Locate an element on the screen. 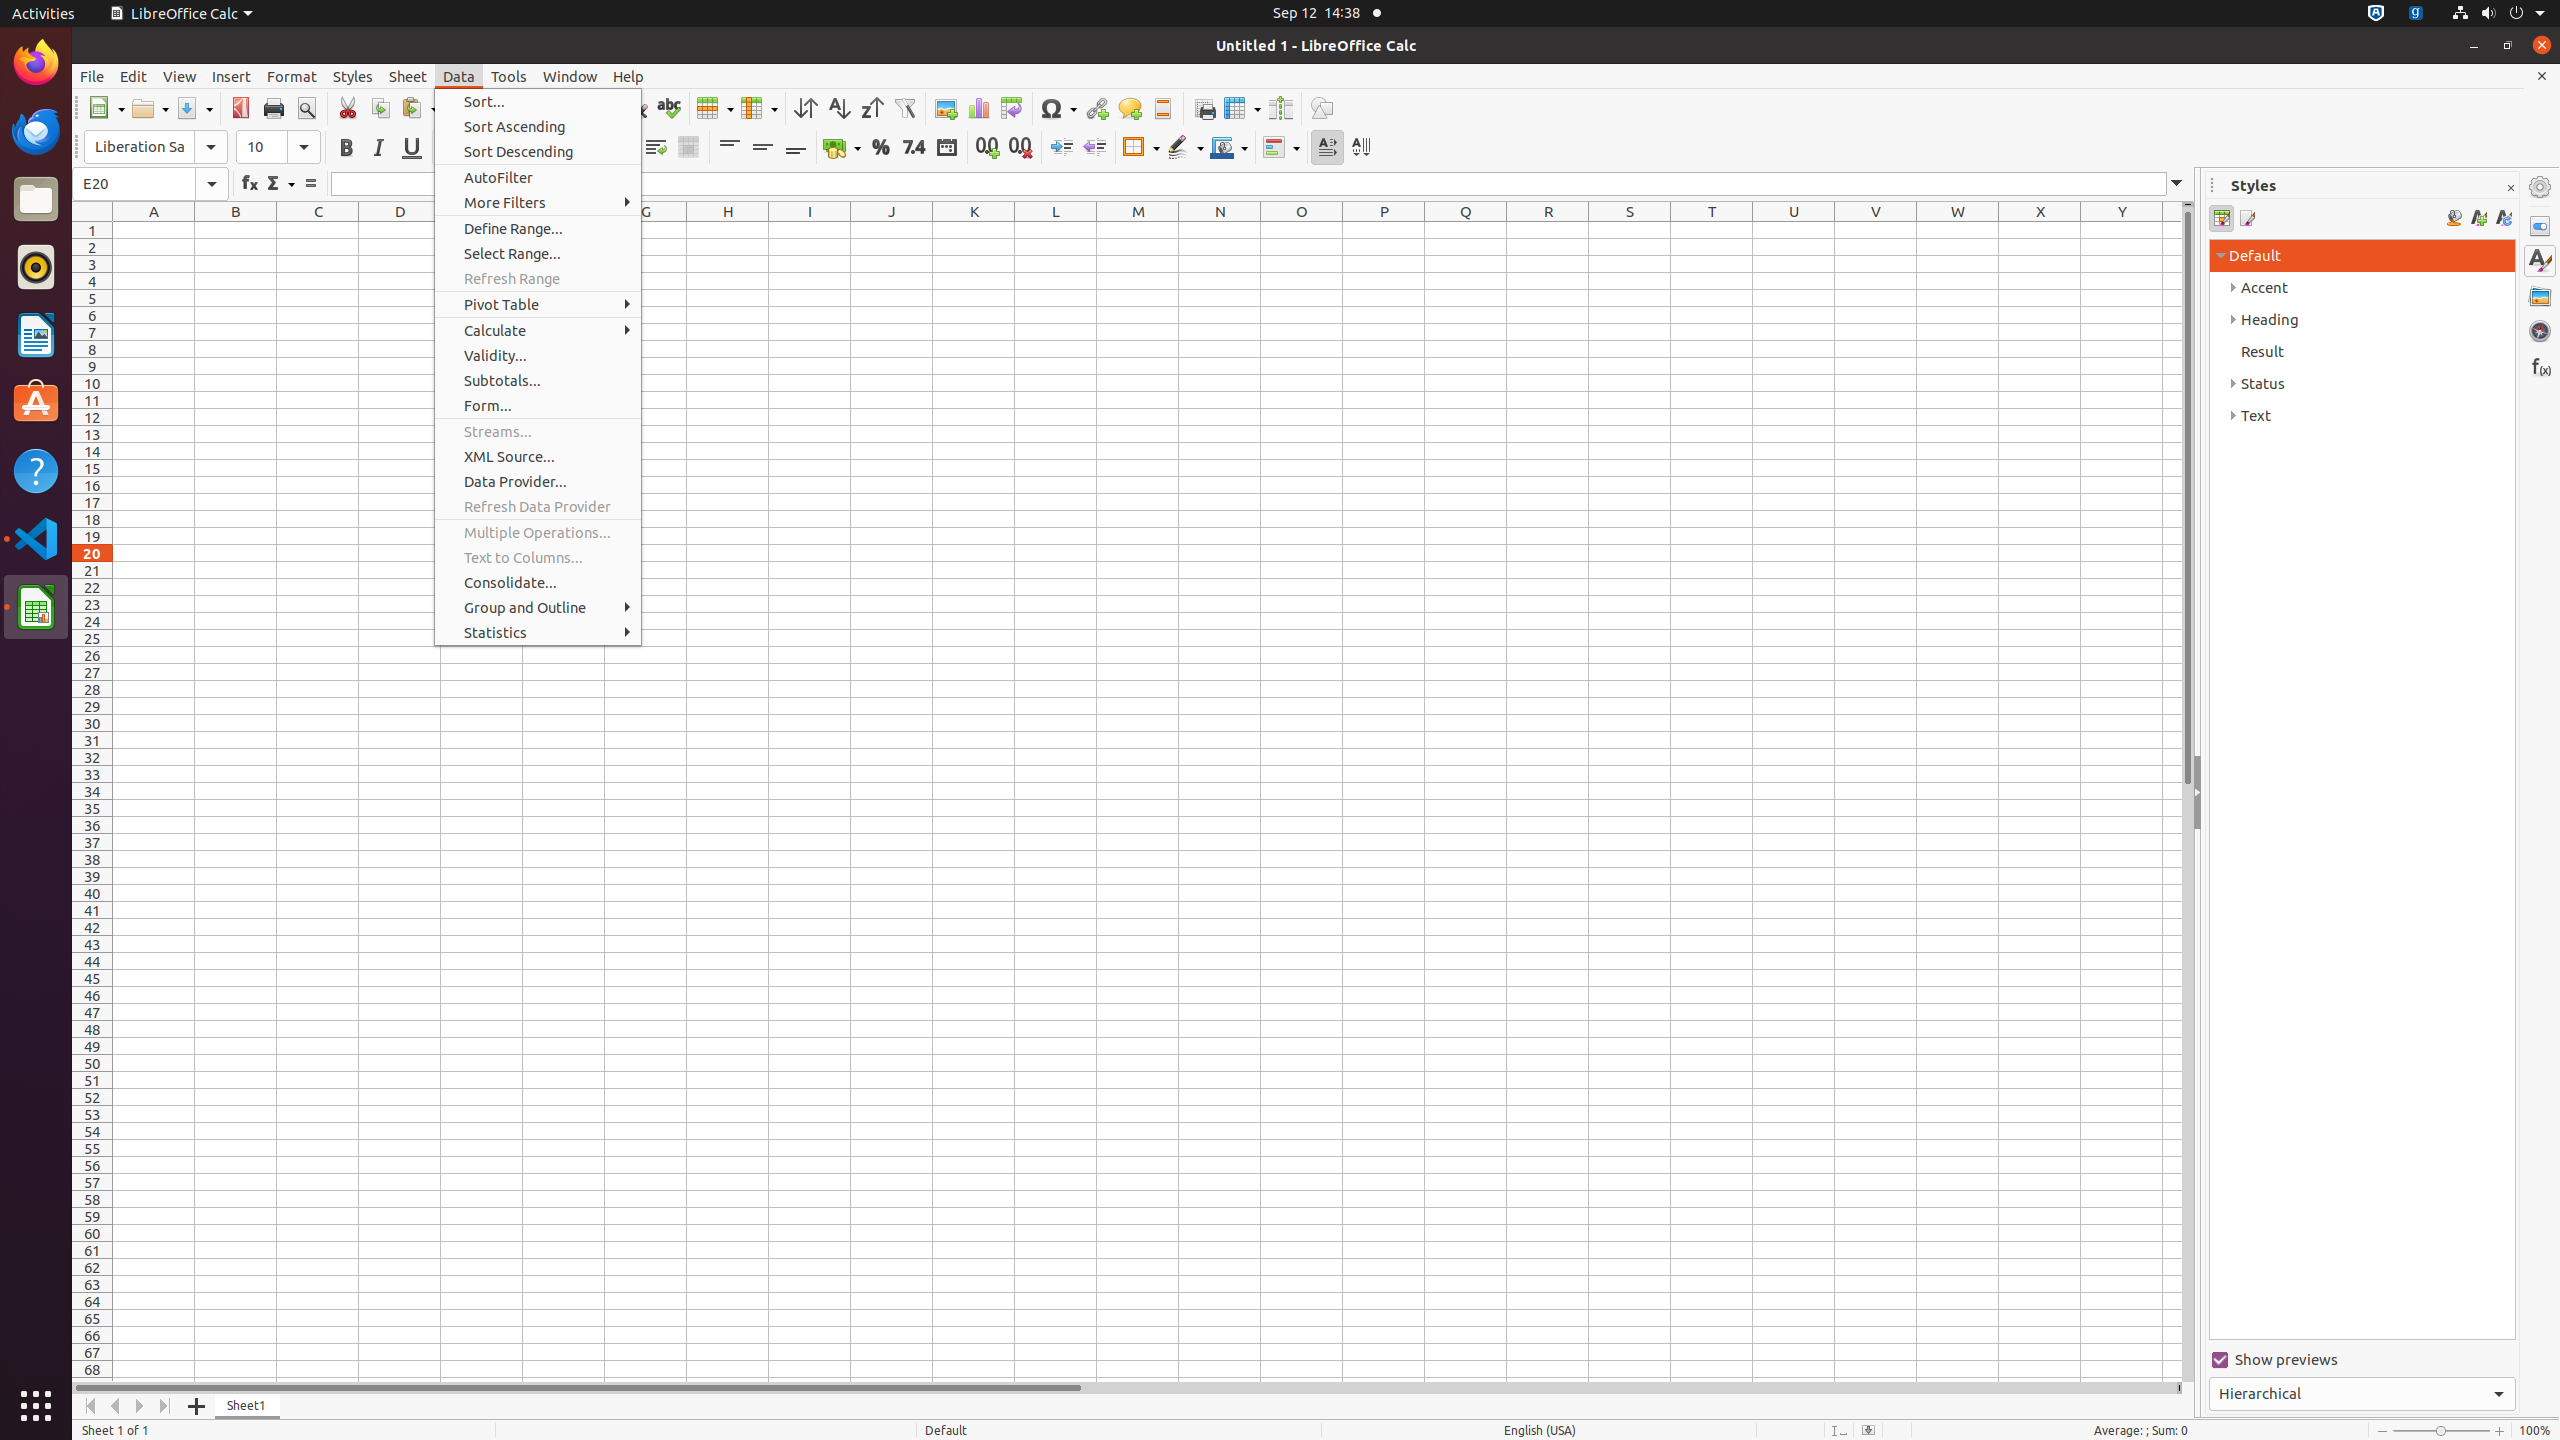 The height and width of the screenshot is (1440, 2560). Horizontal scroll bar is located at coordinates (1124, 1388).